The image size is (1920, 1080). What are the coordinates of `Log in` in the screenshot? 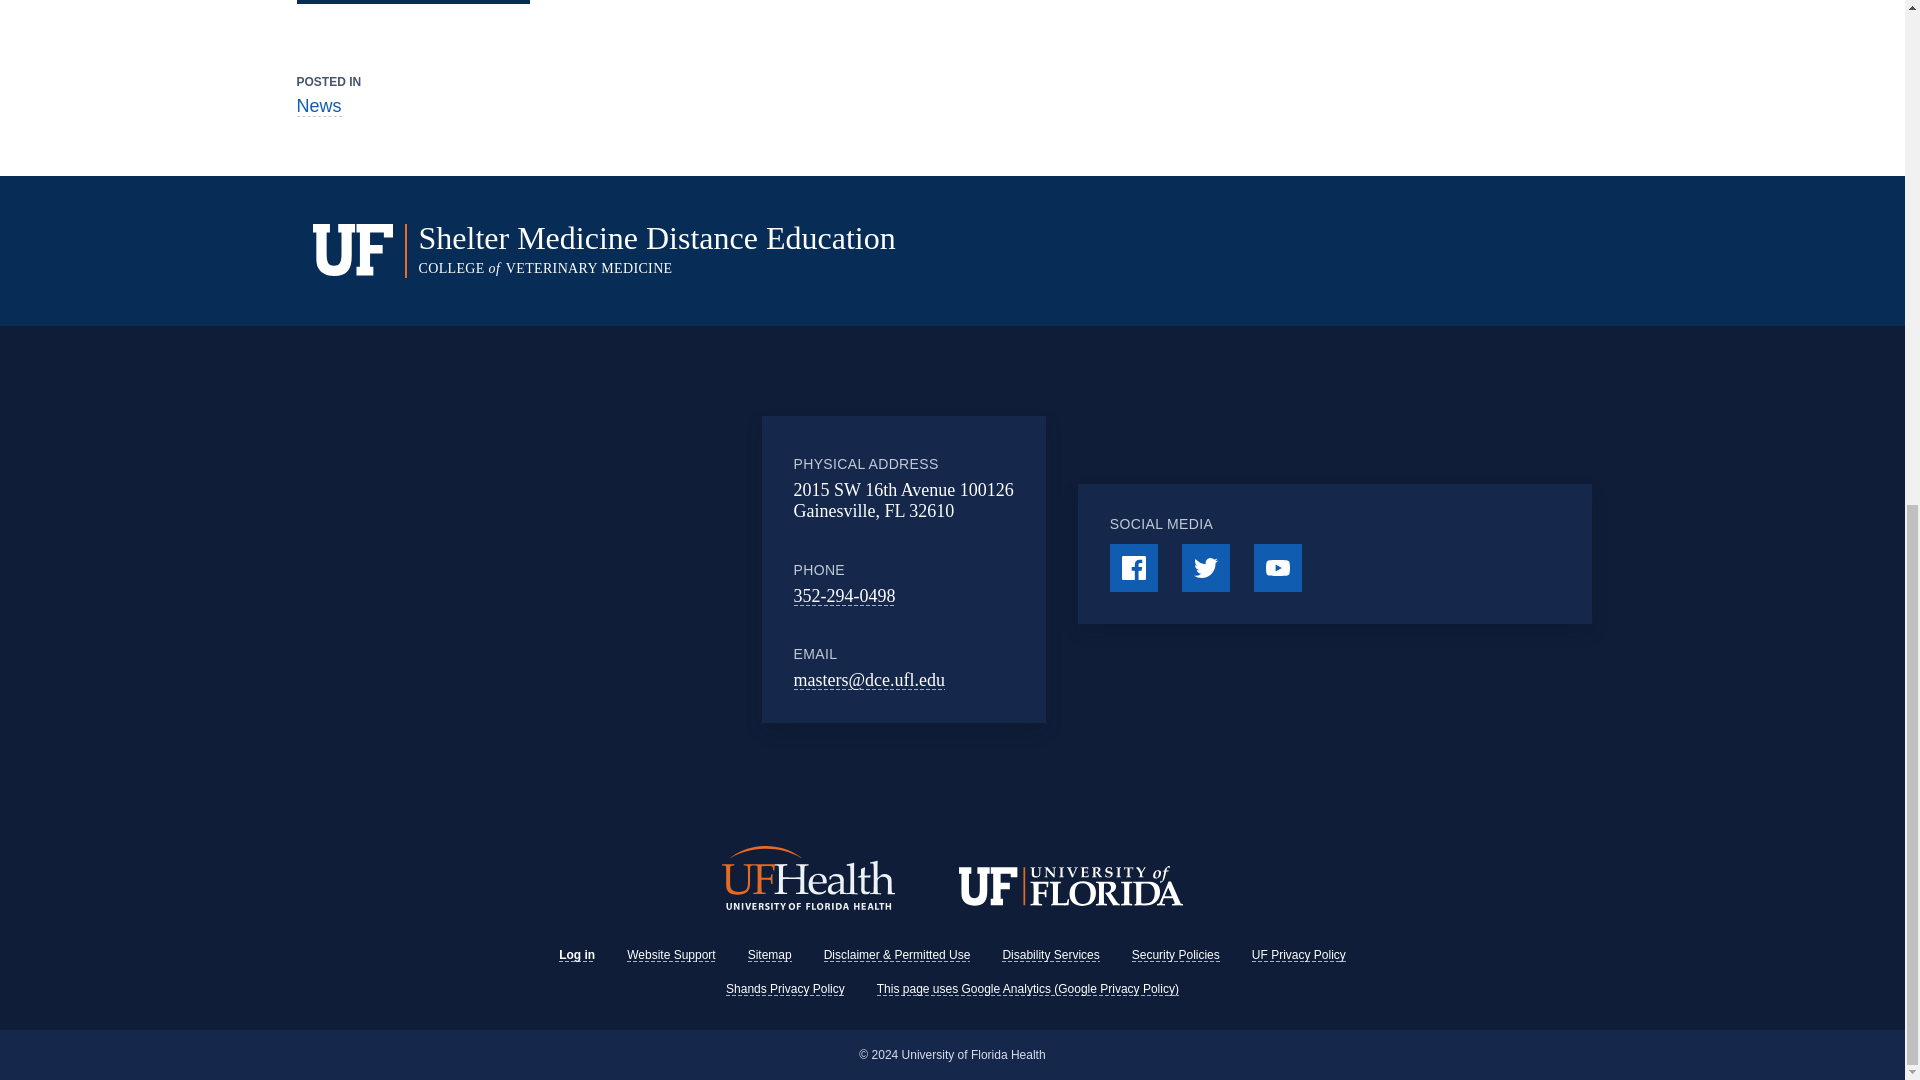 It's located at (576, 955).